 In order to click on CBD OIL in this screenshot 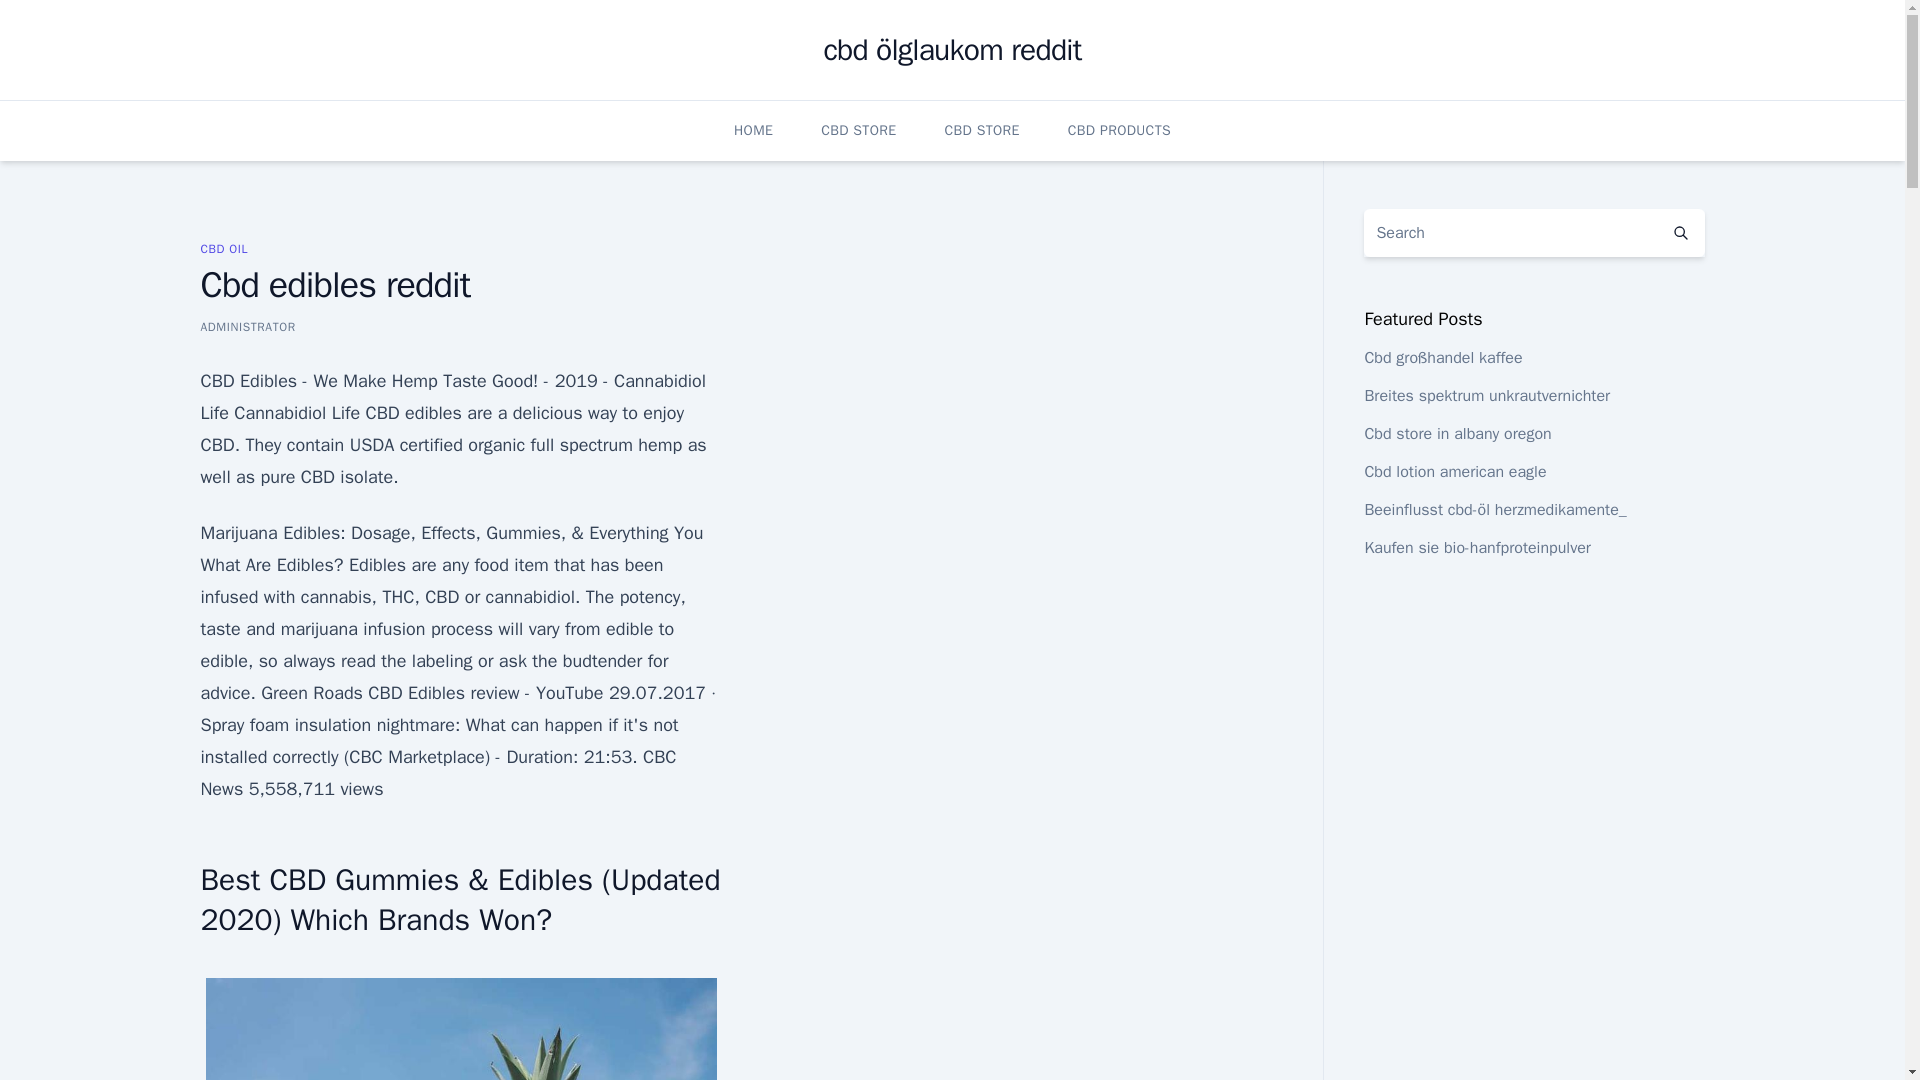, I will do `click(223, 248)`.